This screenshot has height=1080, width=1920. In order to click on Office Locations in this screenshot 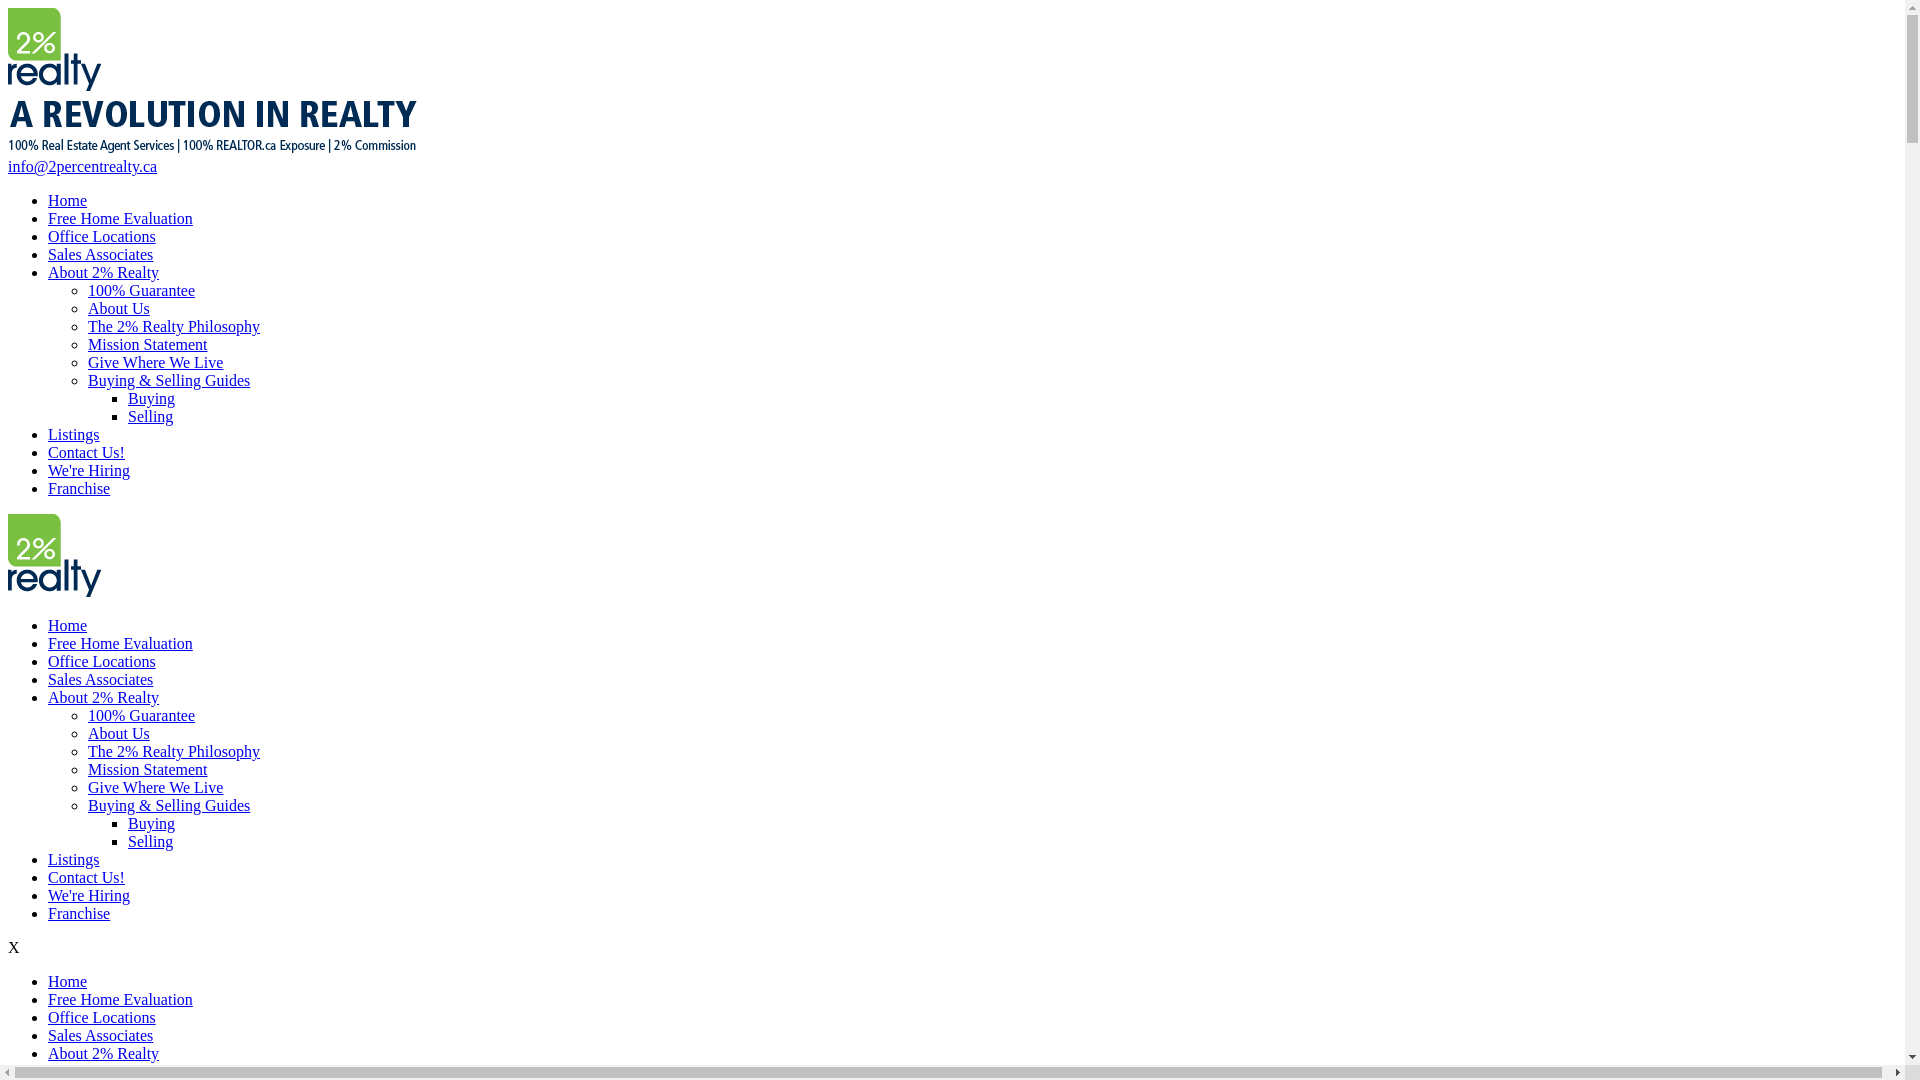, I will do `click(102, 1018)`.